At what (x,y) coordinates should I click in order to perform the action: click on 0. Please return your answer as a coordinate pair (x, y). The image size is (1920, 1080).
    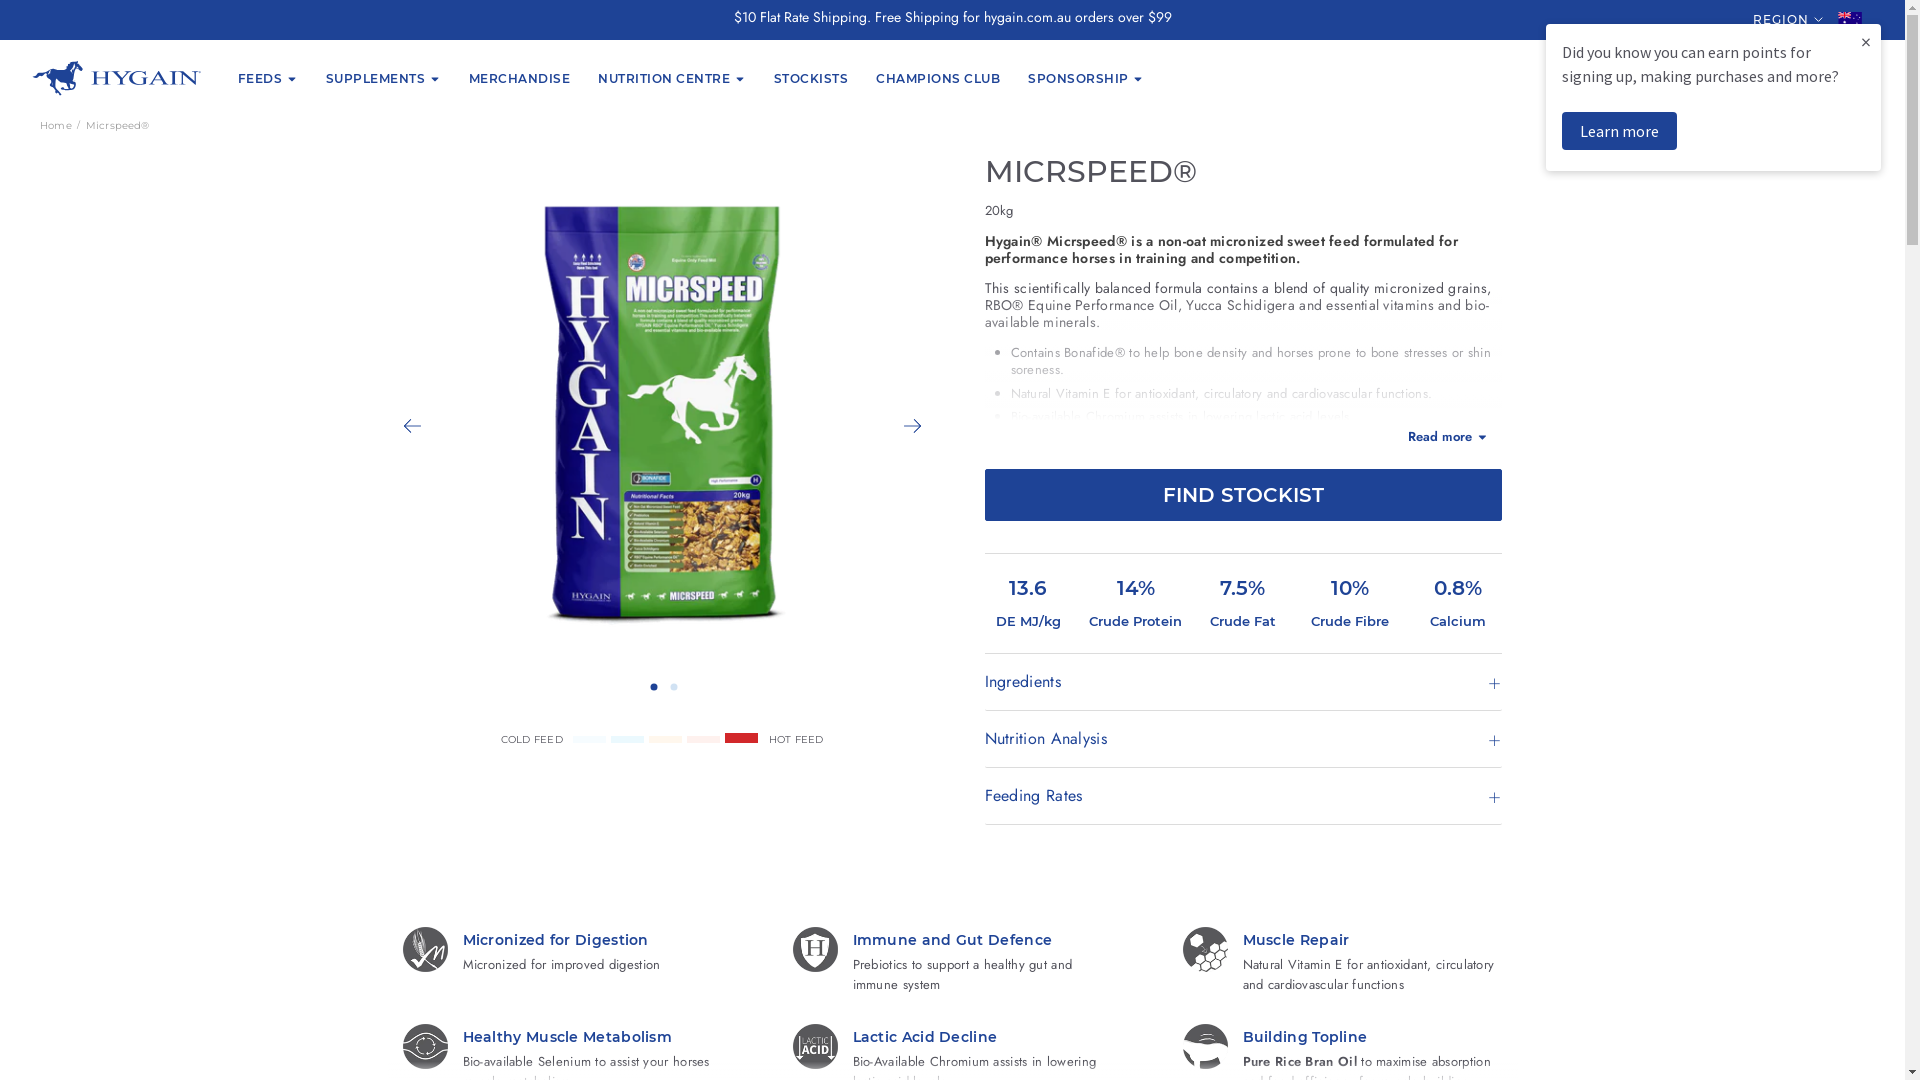
    Looking at the image, I should click on (1852, 78).